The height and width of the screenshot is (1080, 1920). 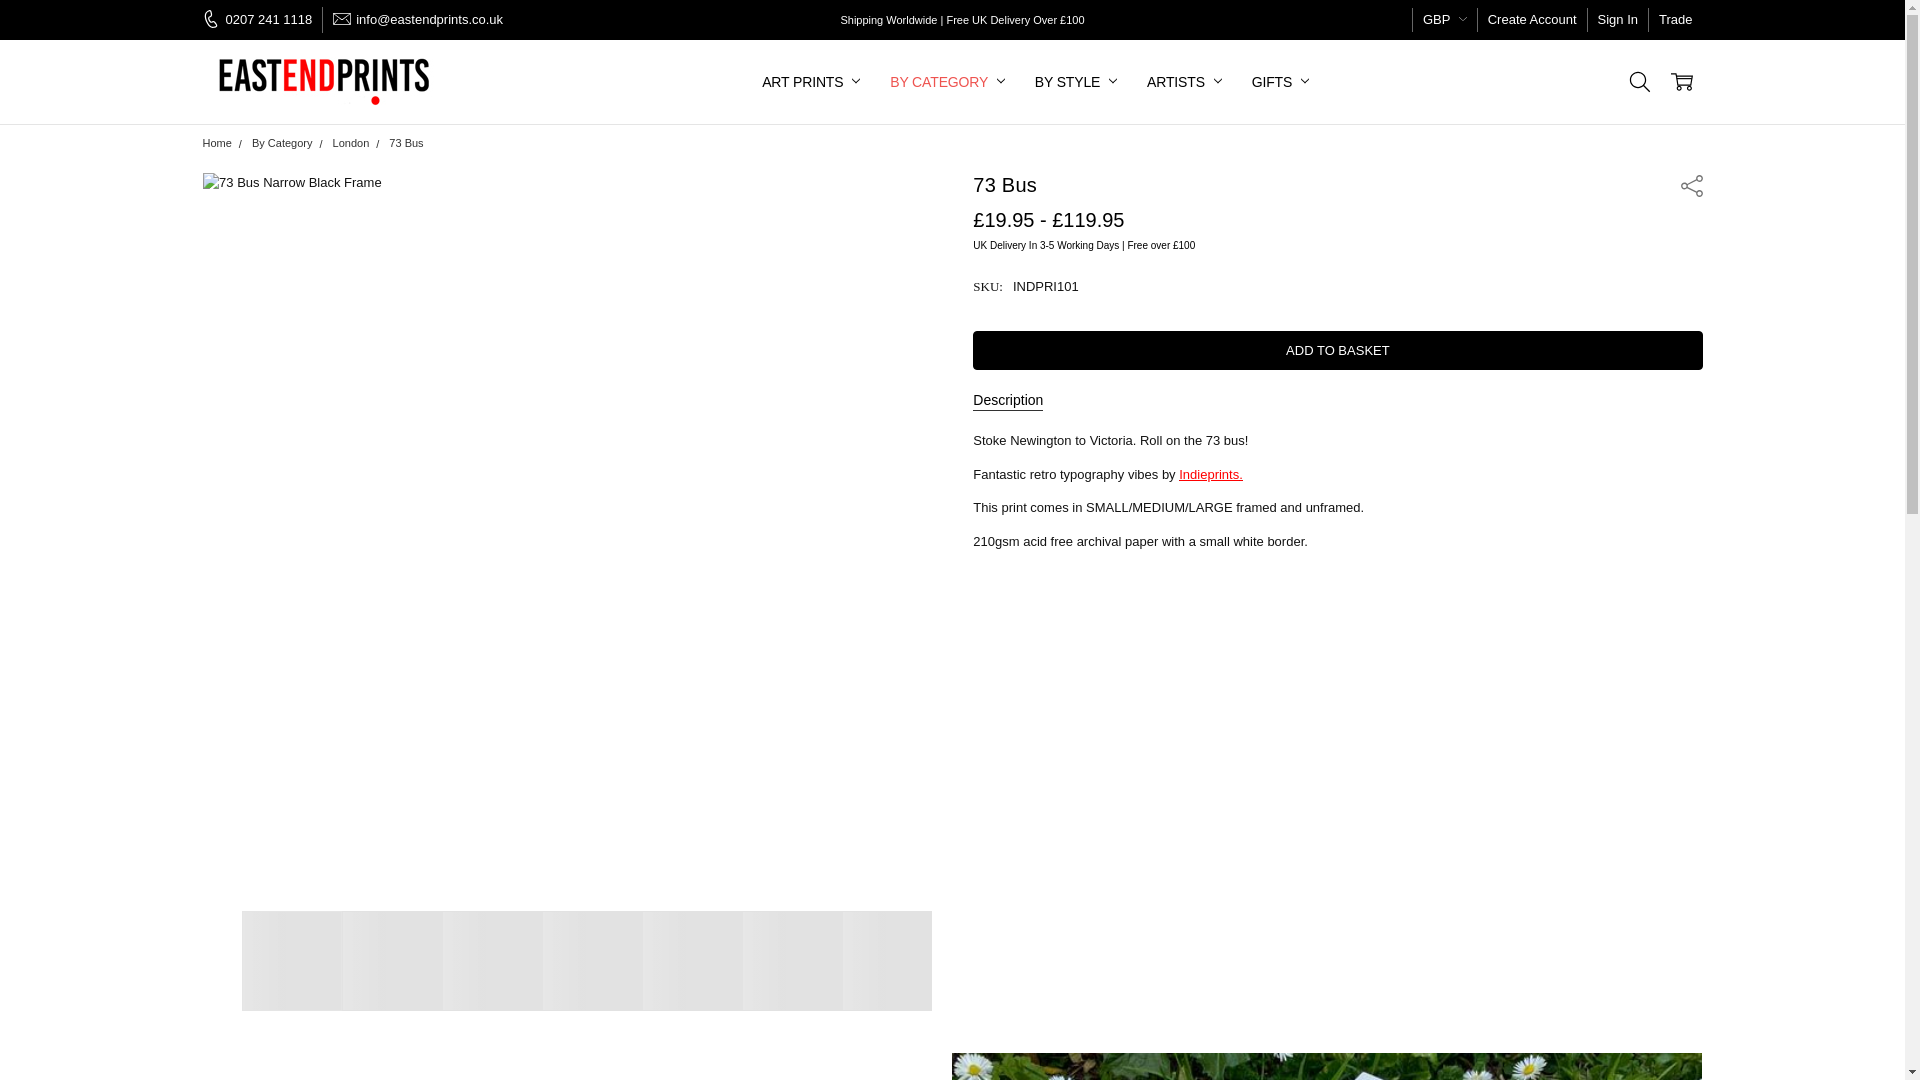 I want to click on 73 Bus Wide Black Frame, so click(x=491, y=960).